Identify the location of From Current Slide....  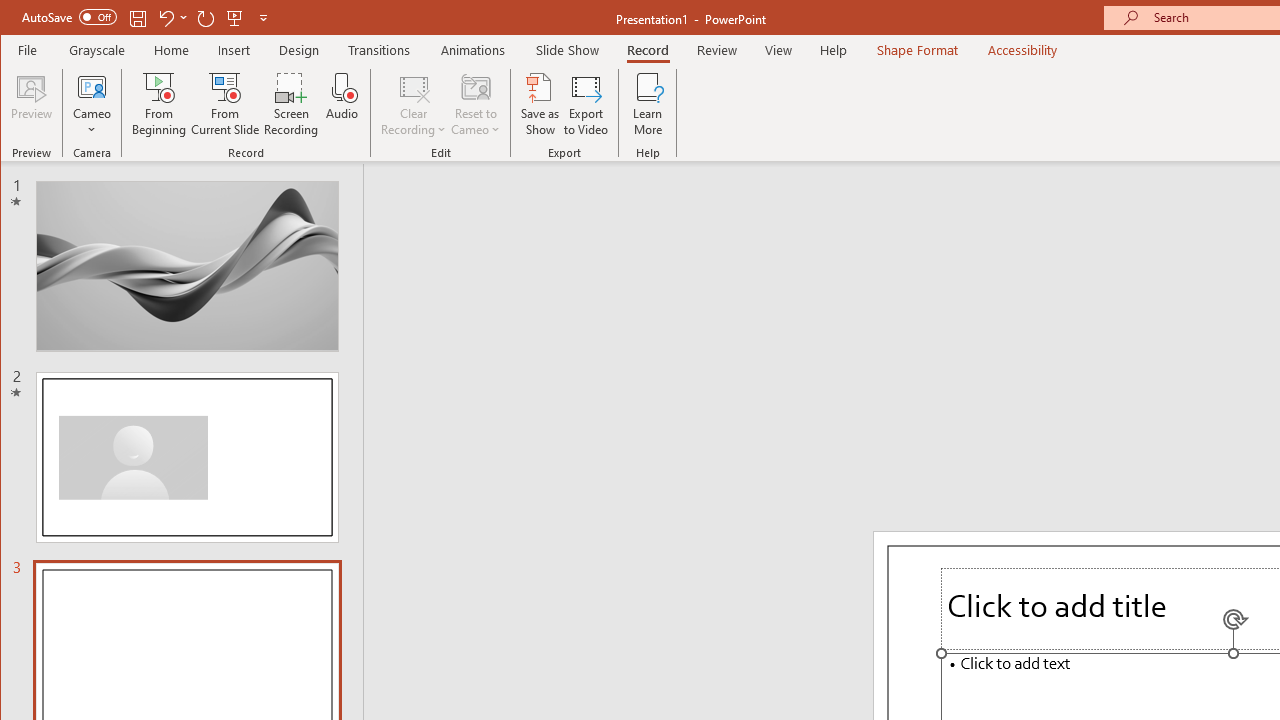
(226, 104).